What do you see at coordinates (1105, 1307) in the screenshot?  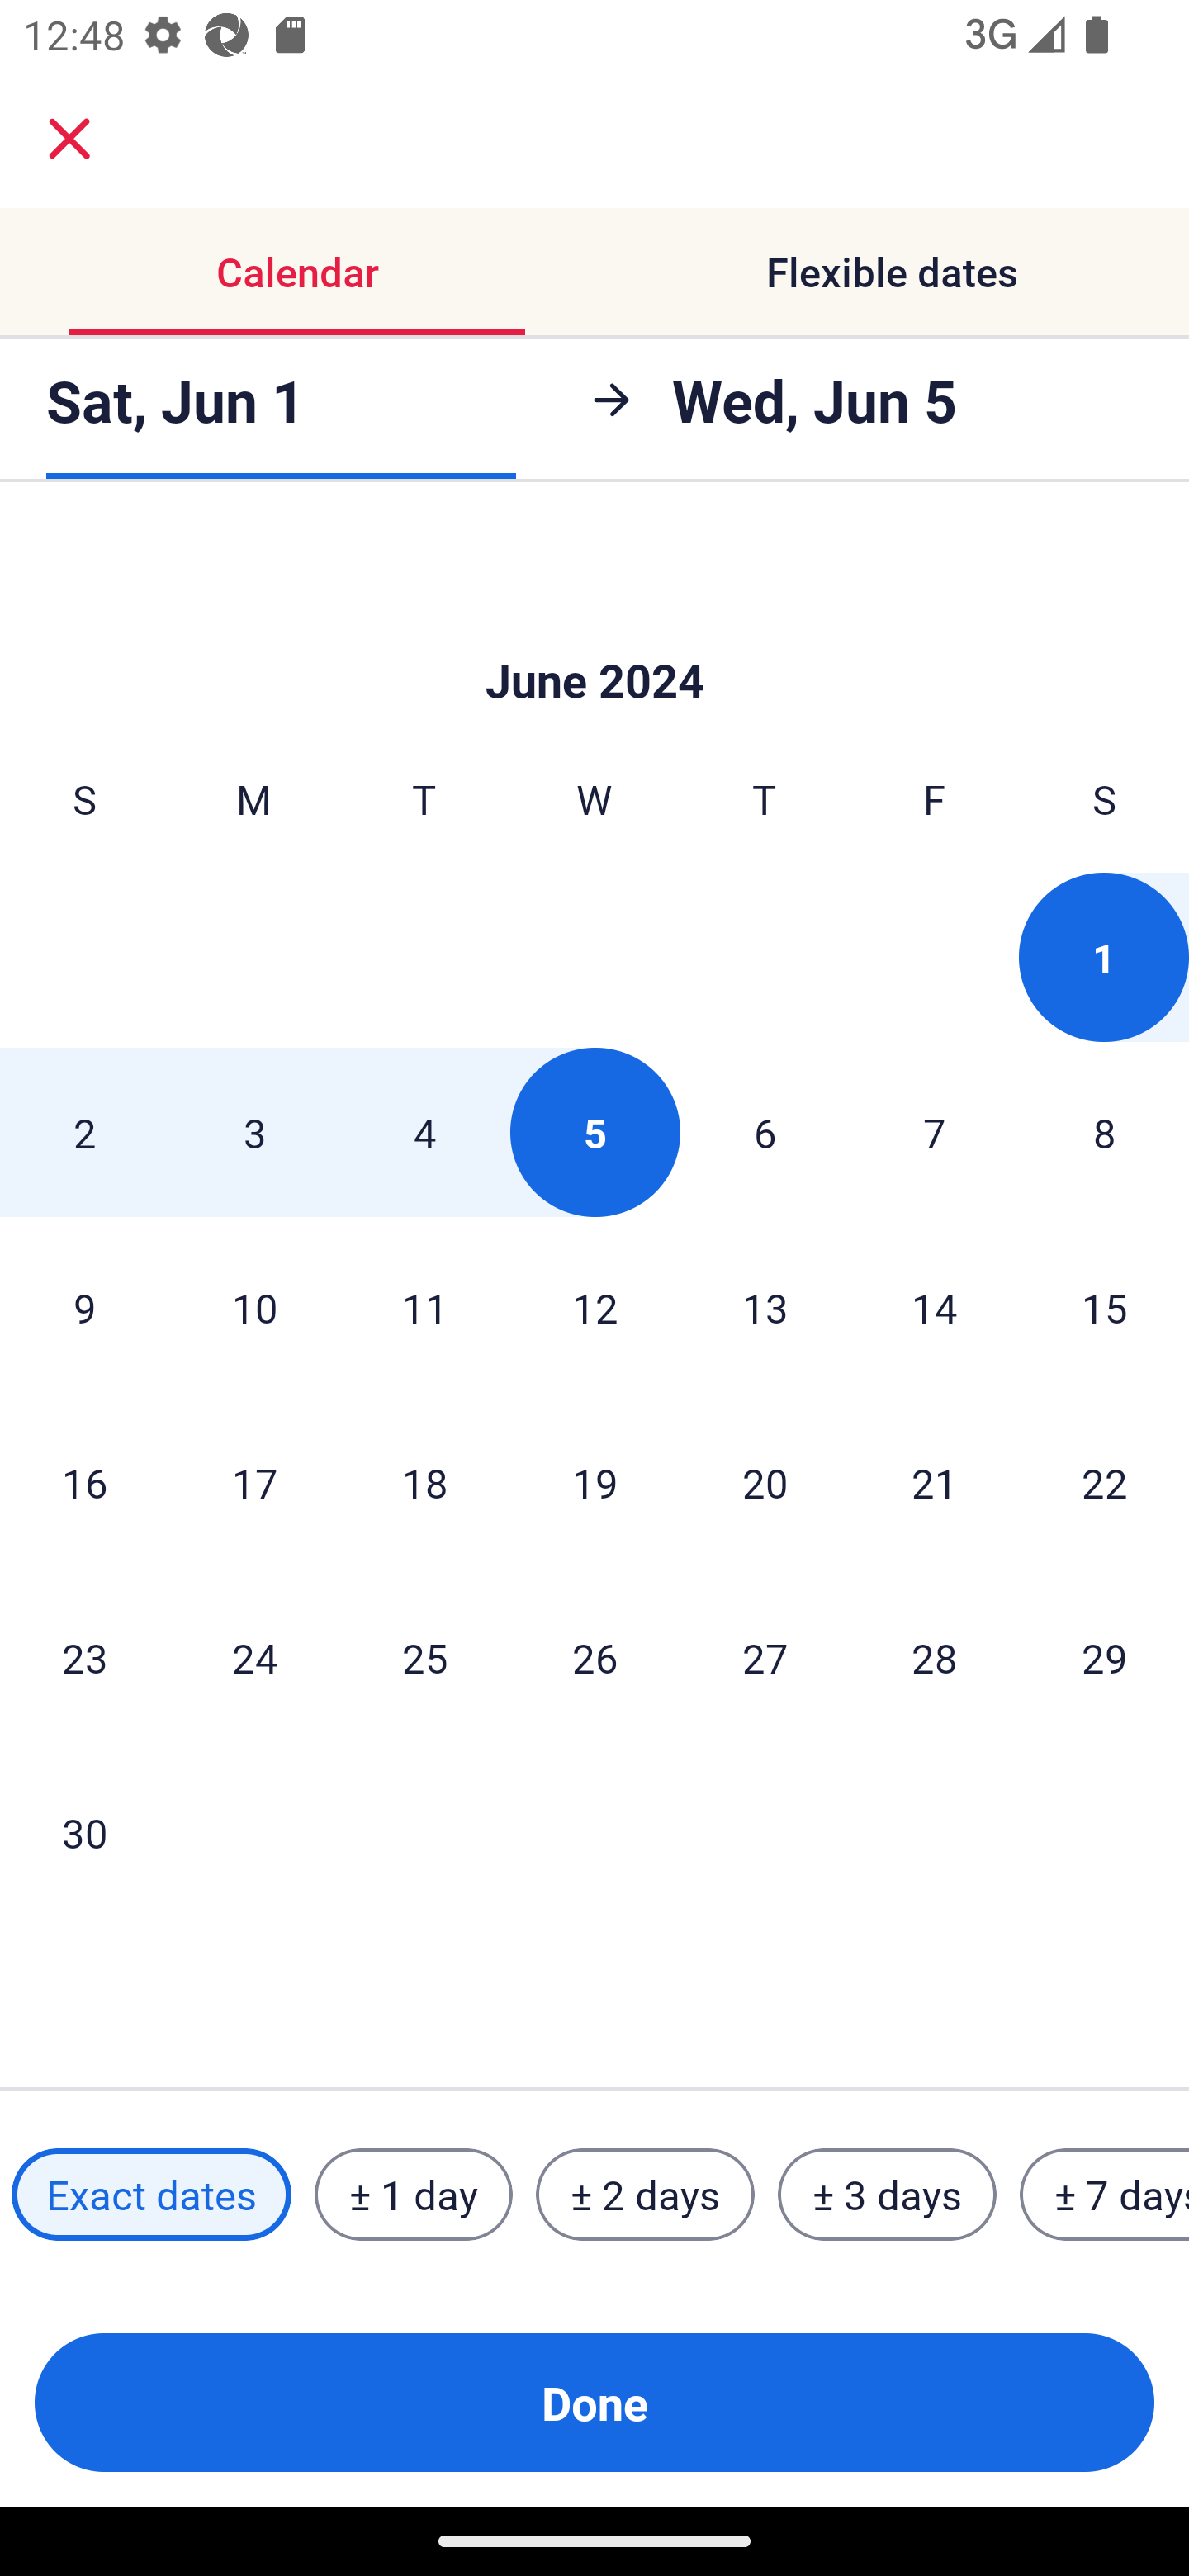 I see `15 Saturday, June 15, 2024` at bounding box center [1105, 1307].